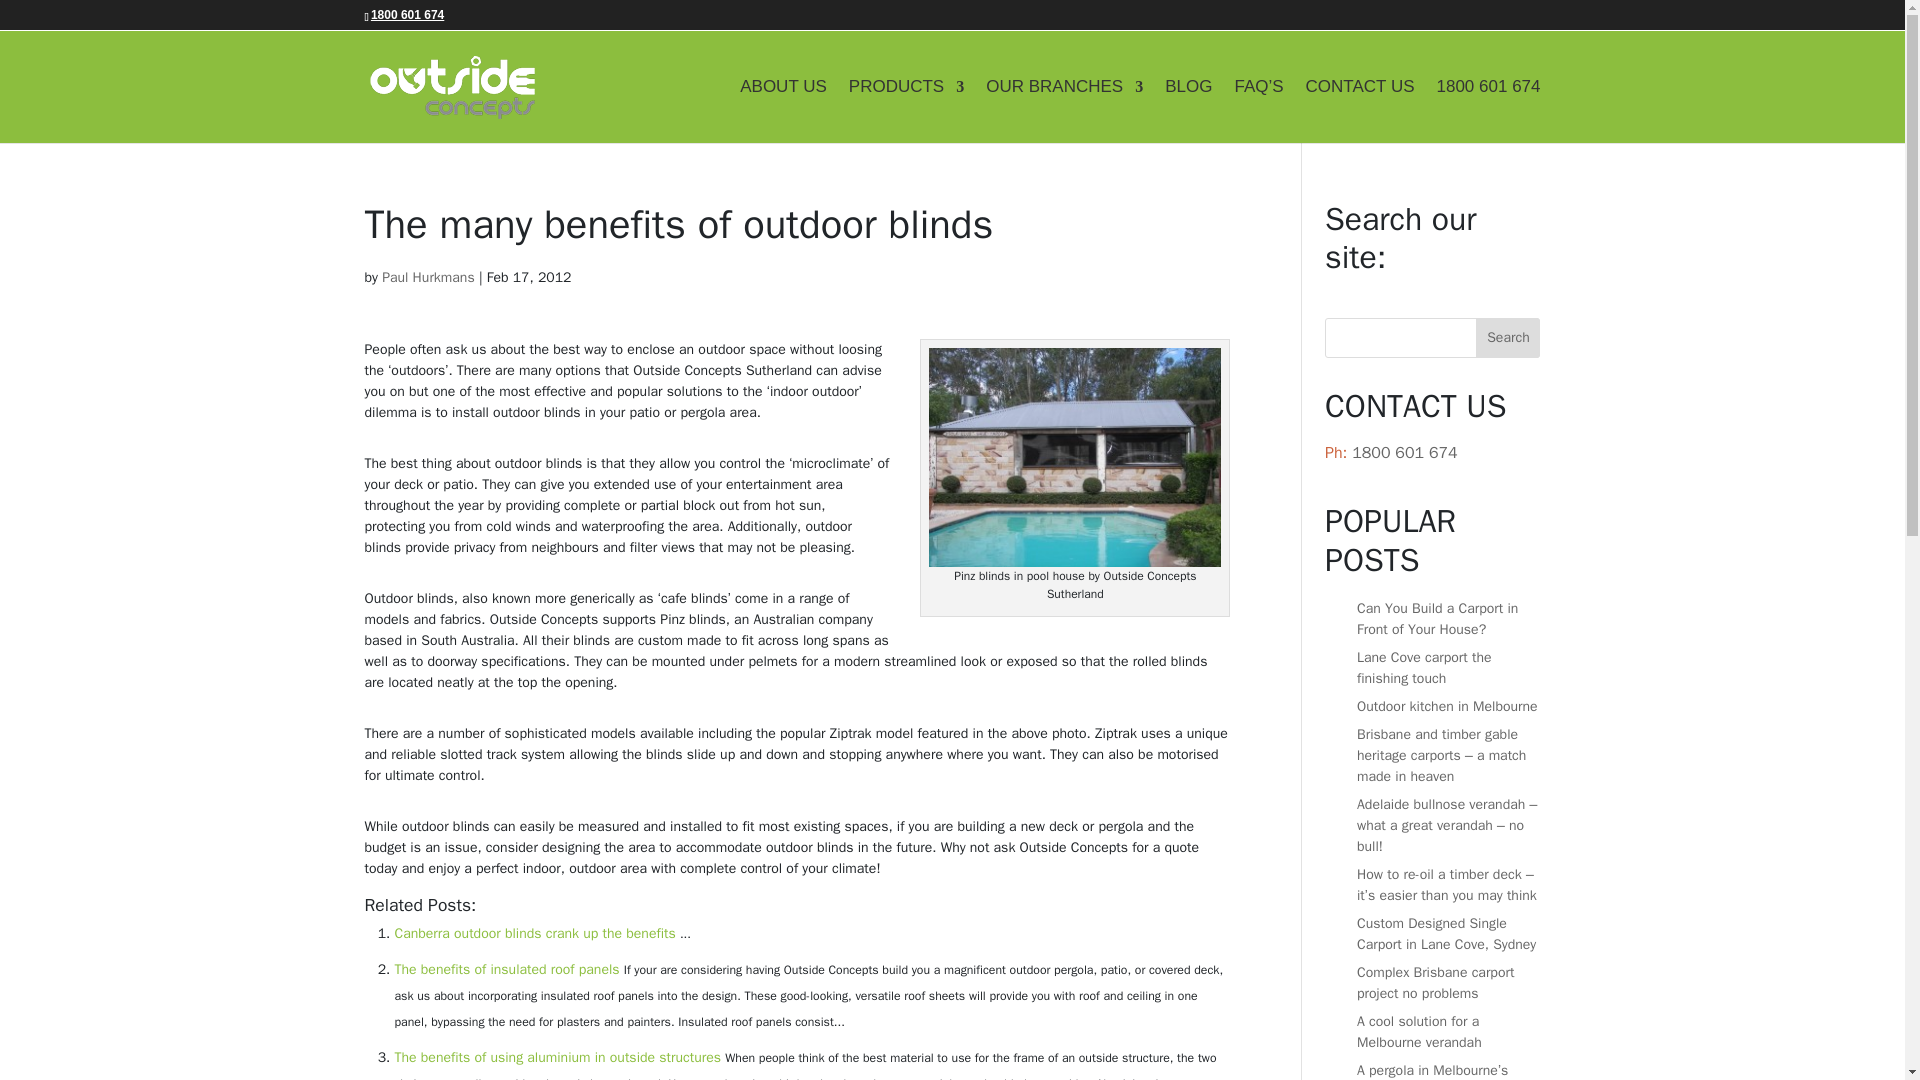  What do you see at coordinates (428, 277) in the screenshot?
I see `Posts by Paul Hurkmans` at bounding box center [428, 277].